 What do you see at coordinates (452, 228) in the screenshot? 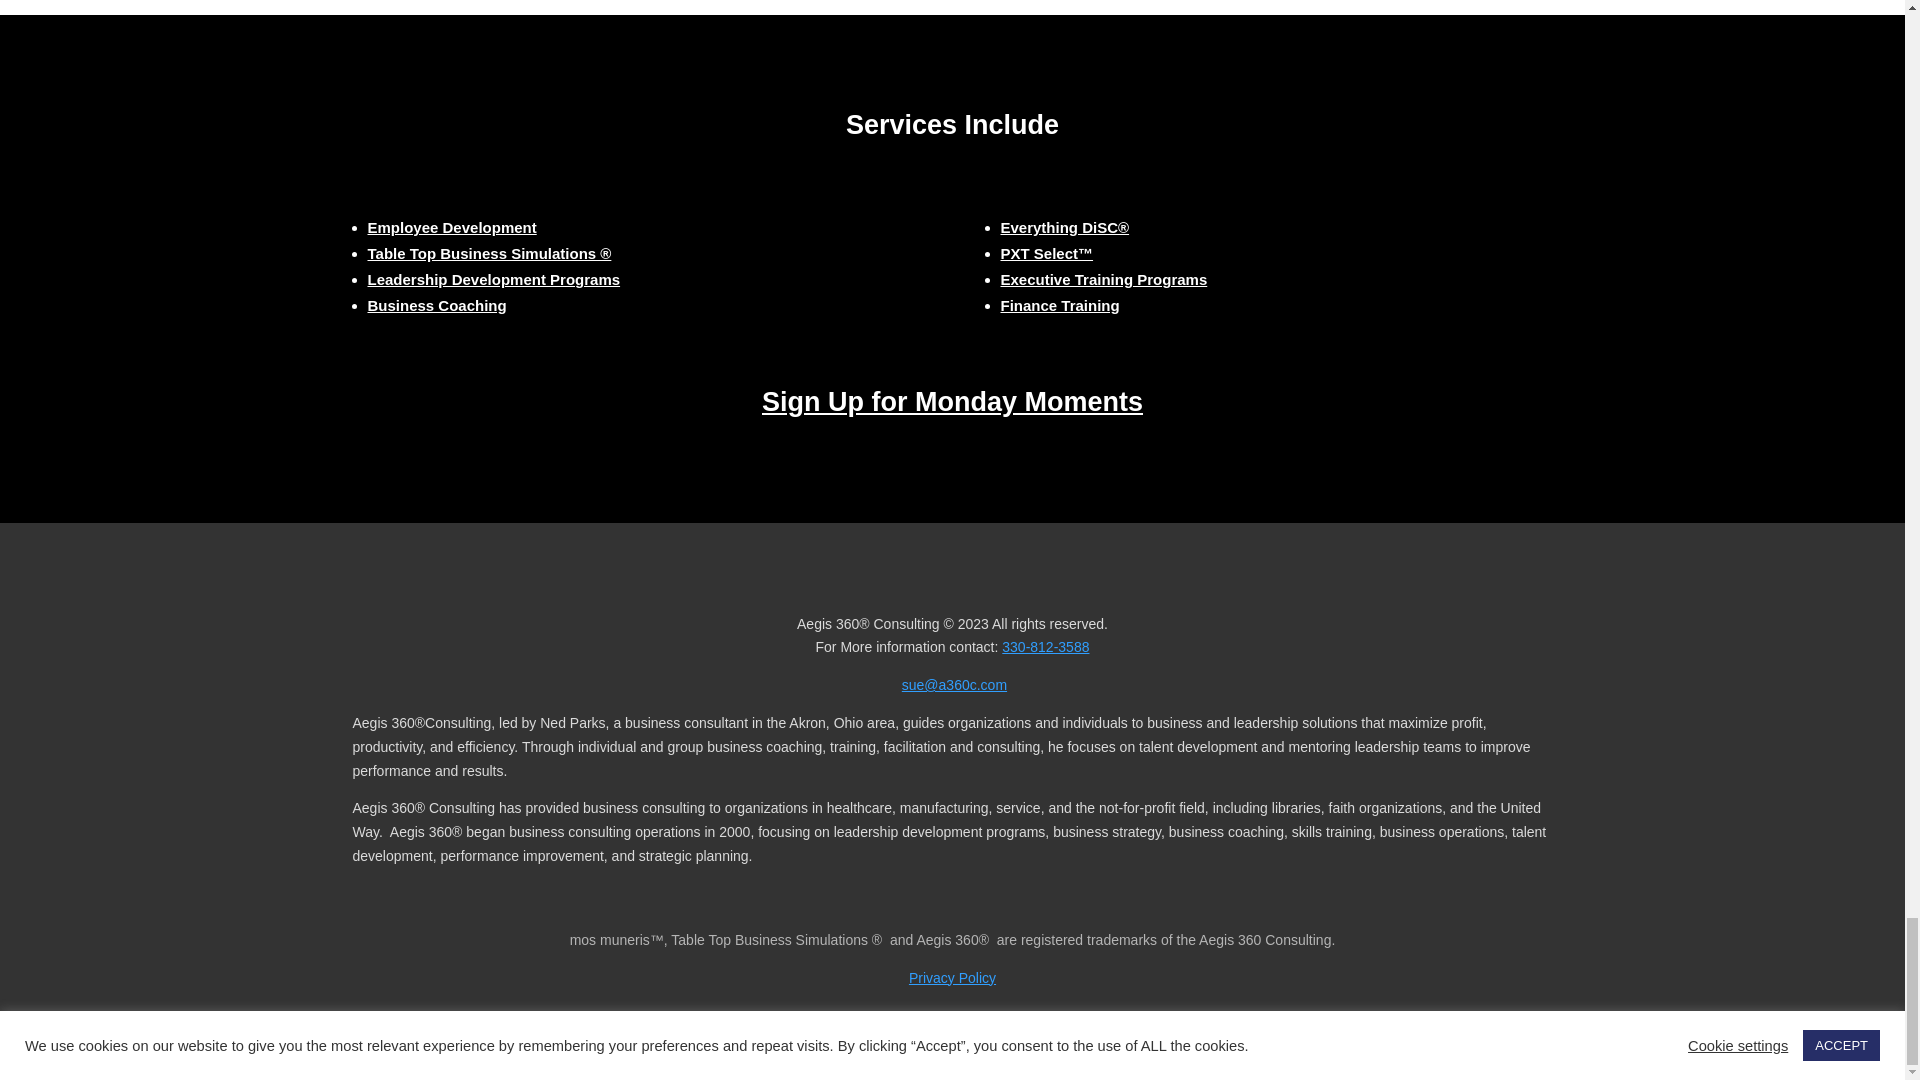
I see `PXT Select` at bounding box center [452, 228].